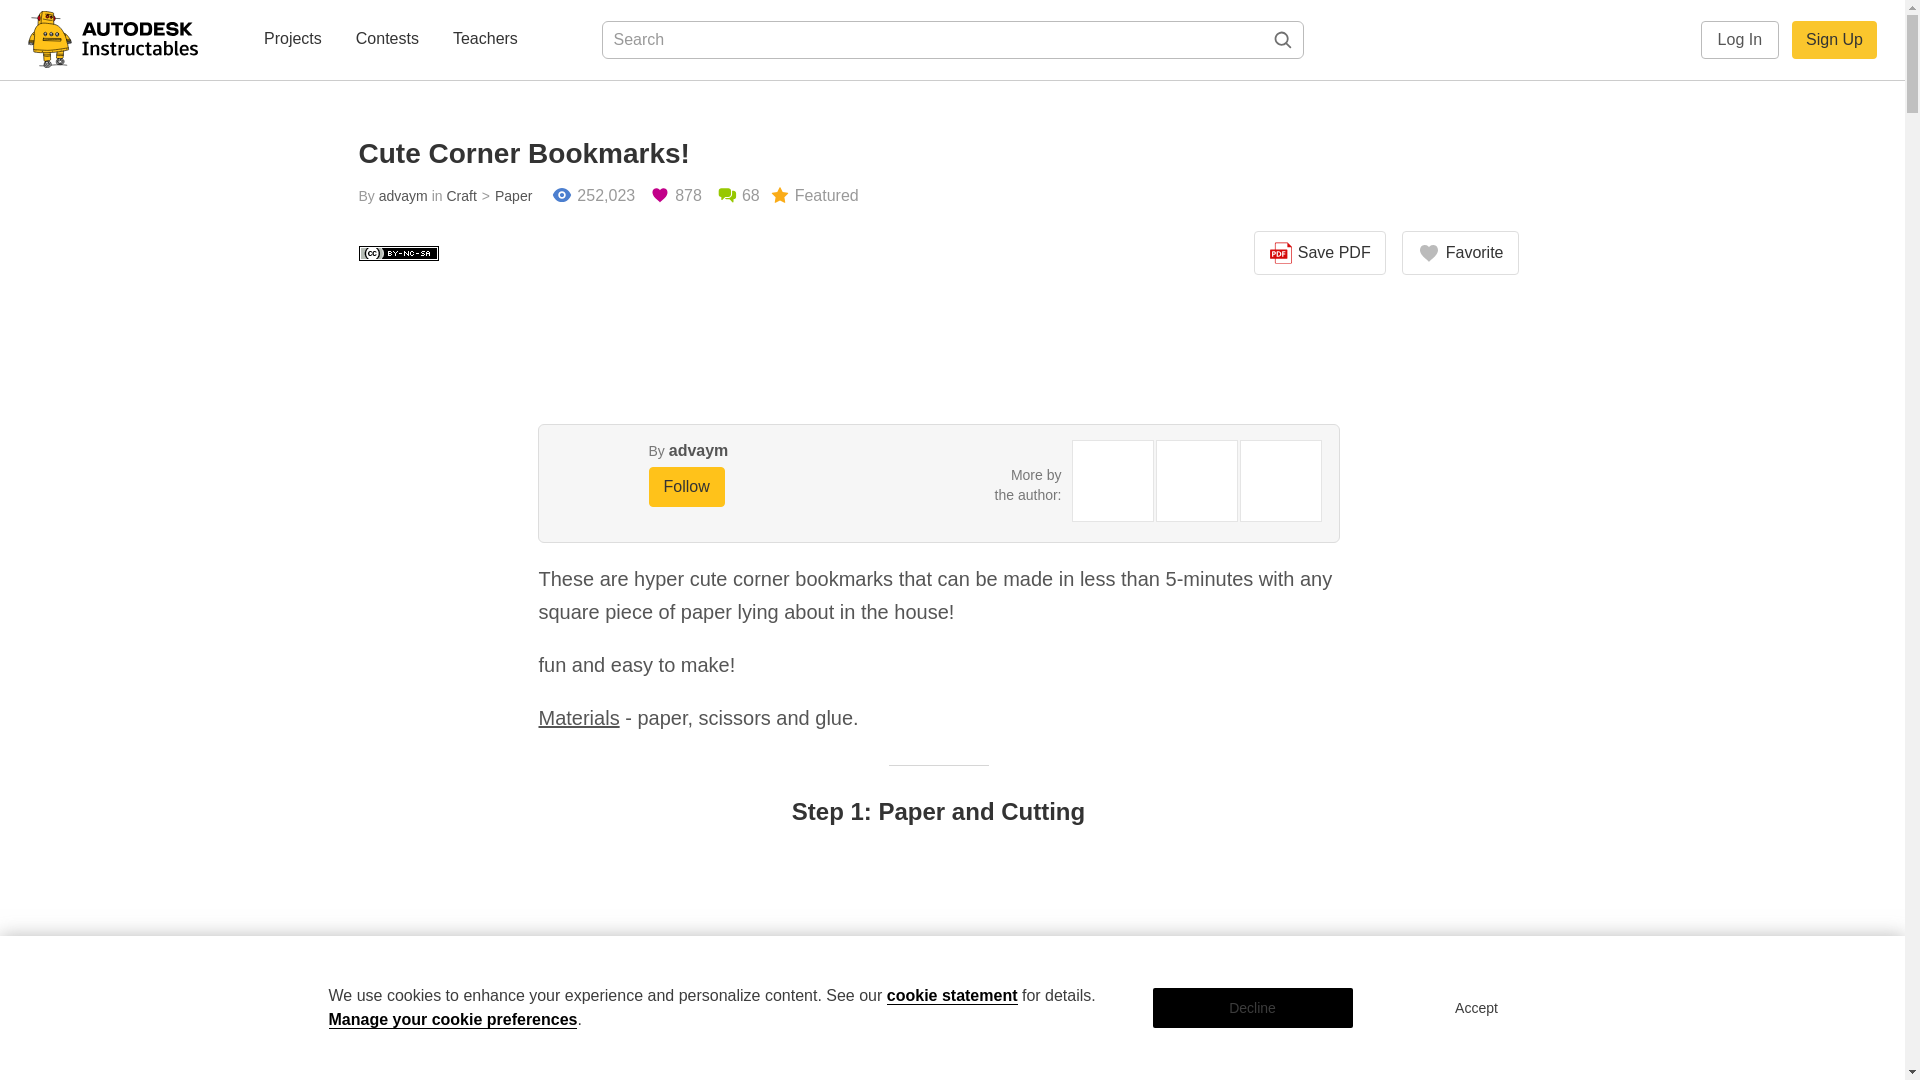  What do you see at coordinates (292, 40) in the screenshot?
I see `Projects` at bounding box center [292, 40].